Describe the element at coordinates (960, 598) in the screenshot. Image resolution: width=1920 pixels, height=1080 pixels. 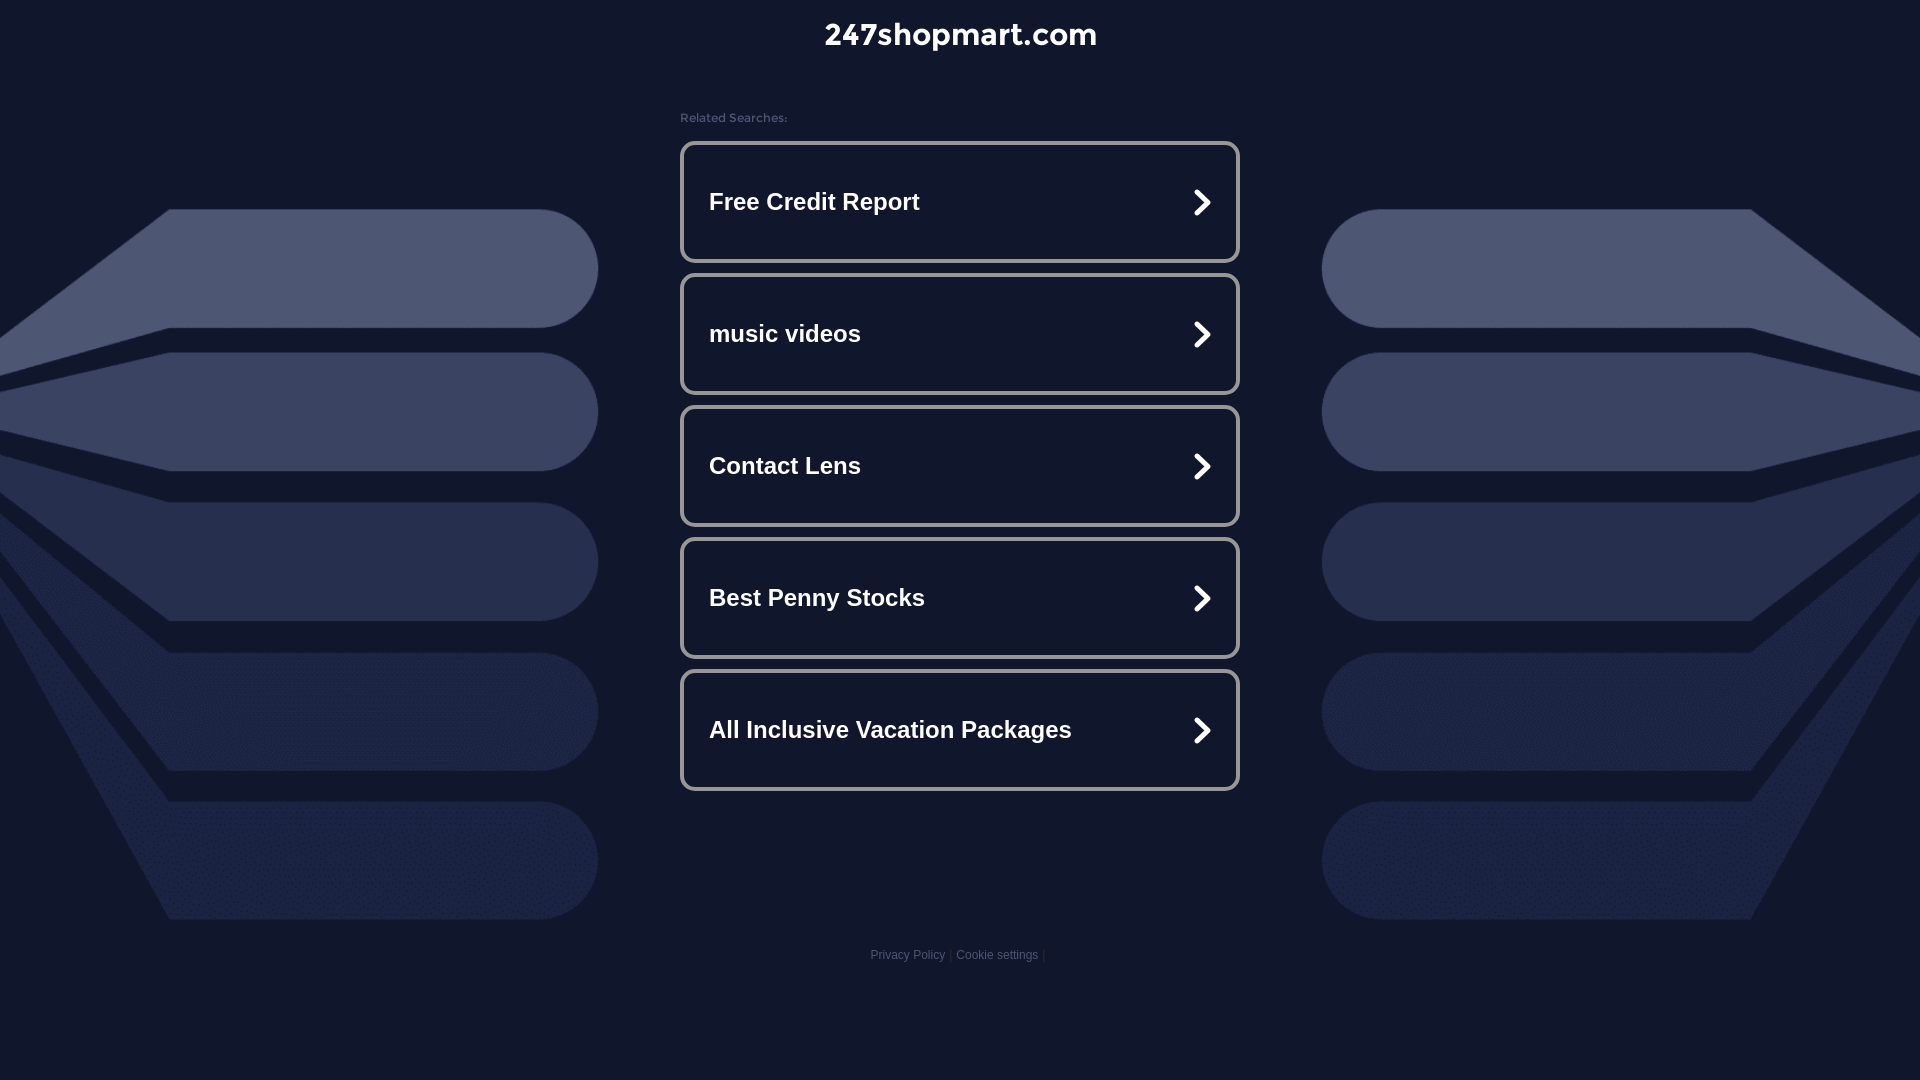
I see `Best Penny Stocks` at that location.